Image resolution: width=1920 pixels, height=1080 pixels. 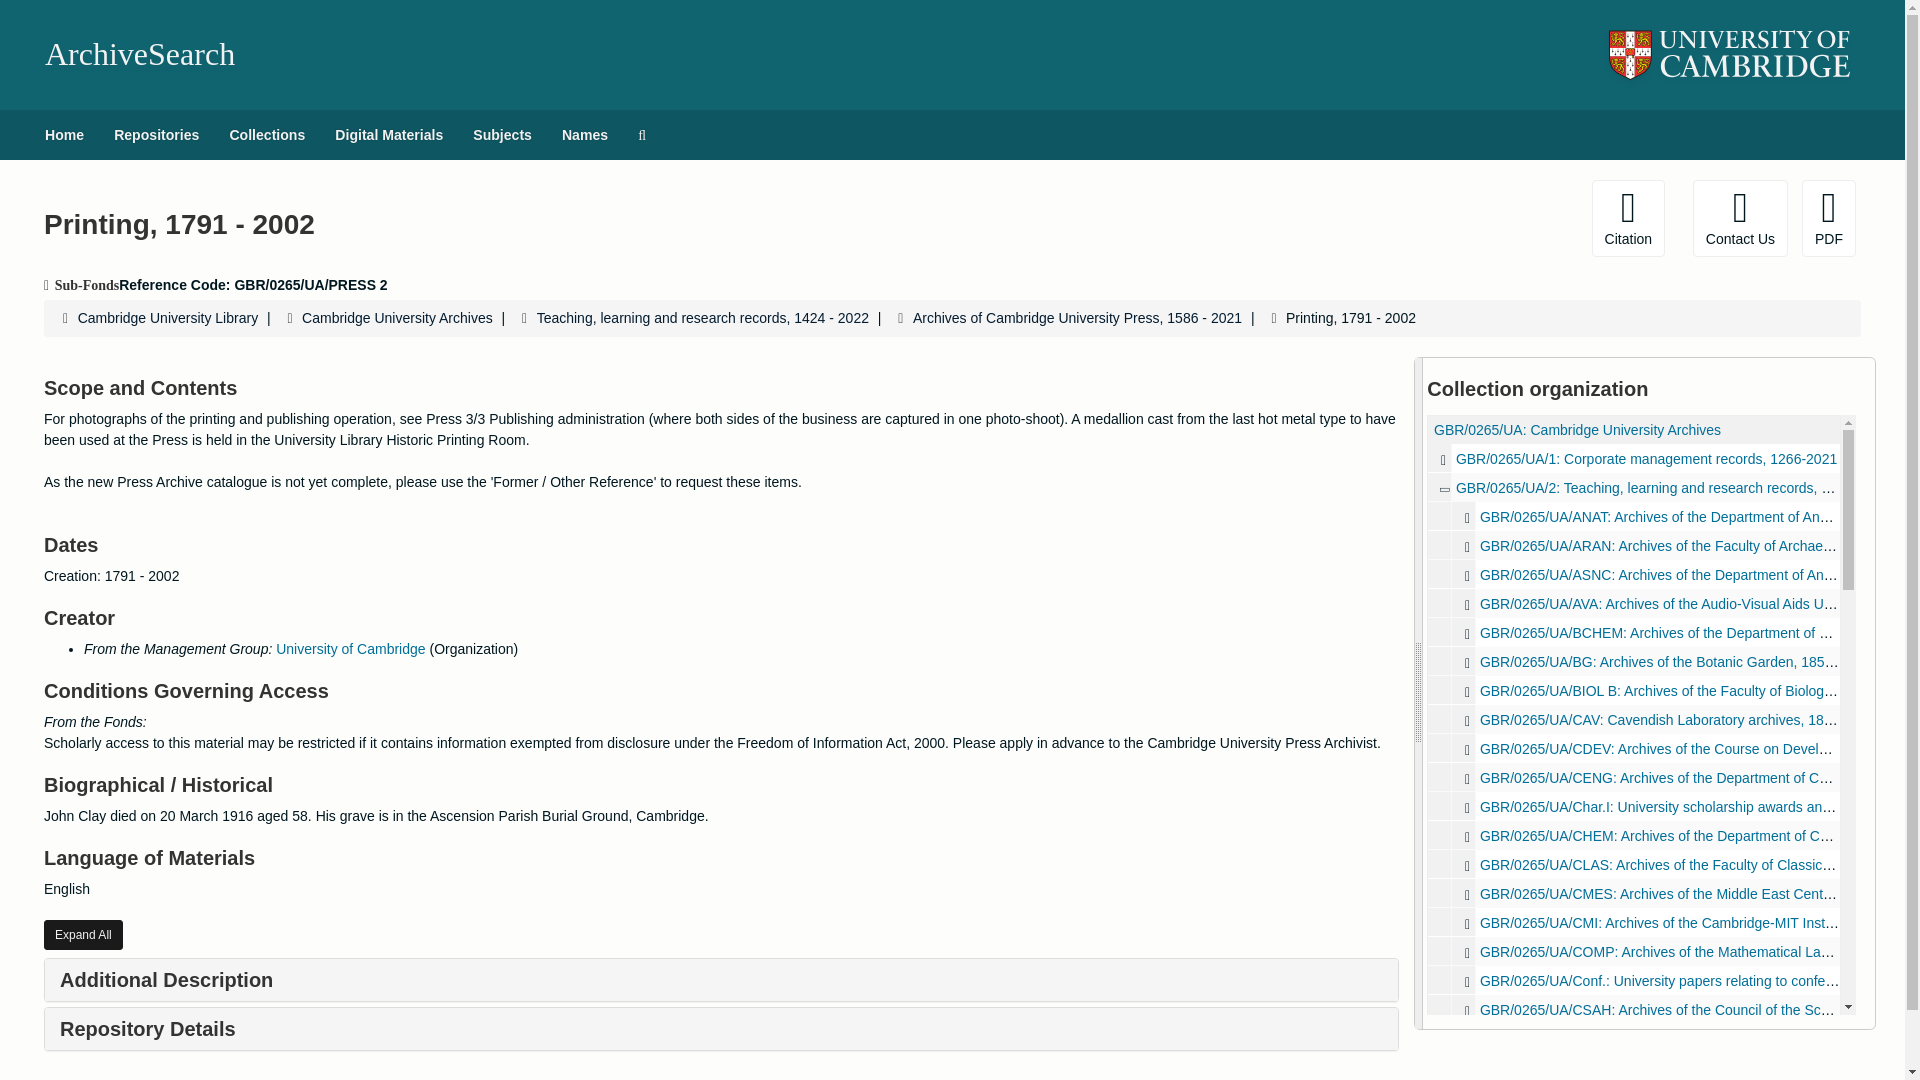 What do you see at coordinates (1634, 516) in the screenshot?
I see `Archives of the Department of Anatomy` at bounding box center [1634, 516].